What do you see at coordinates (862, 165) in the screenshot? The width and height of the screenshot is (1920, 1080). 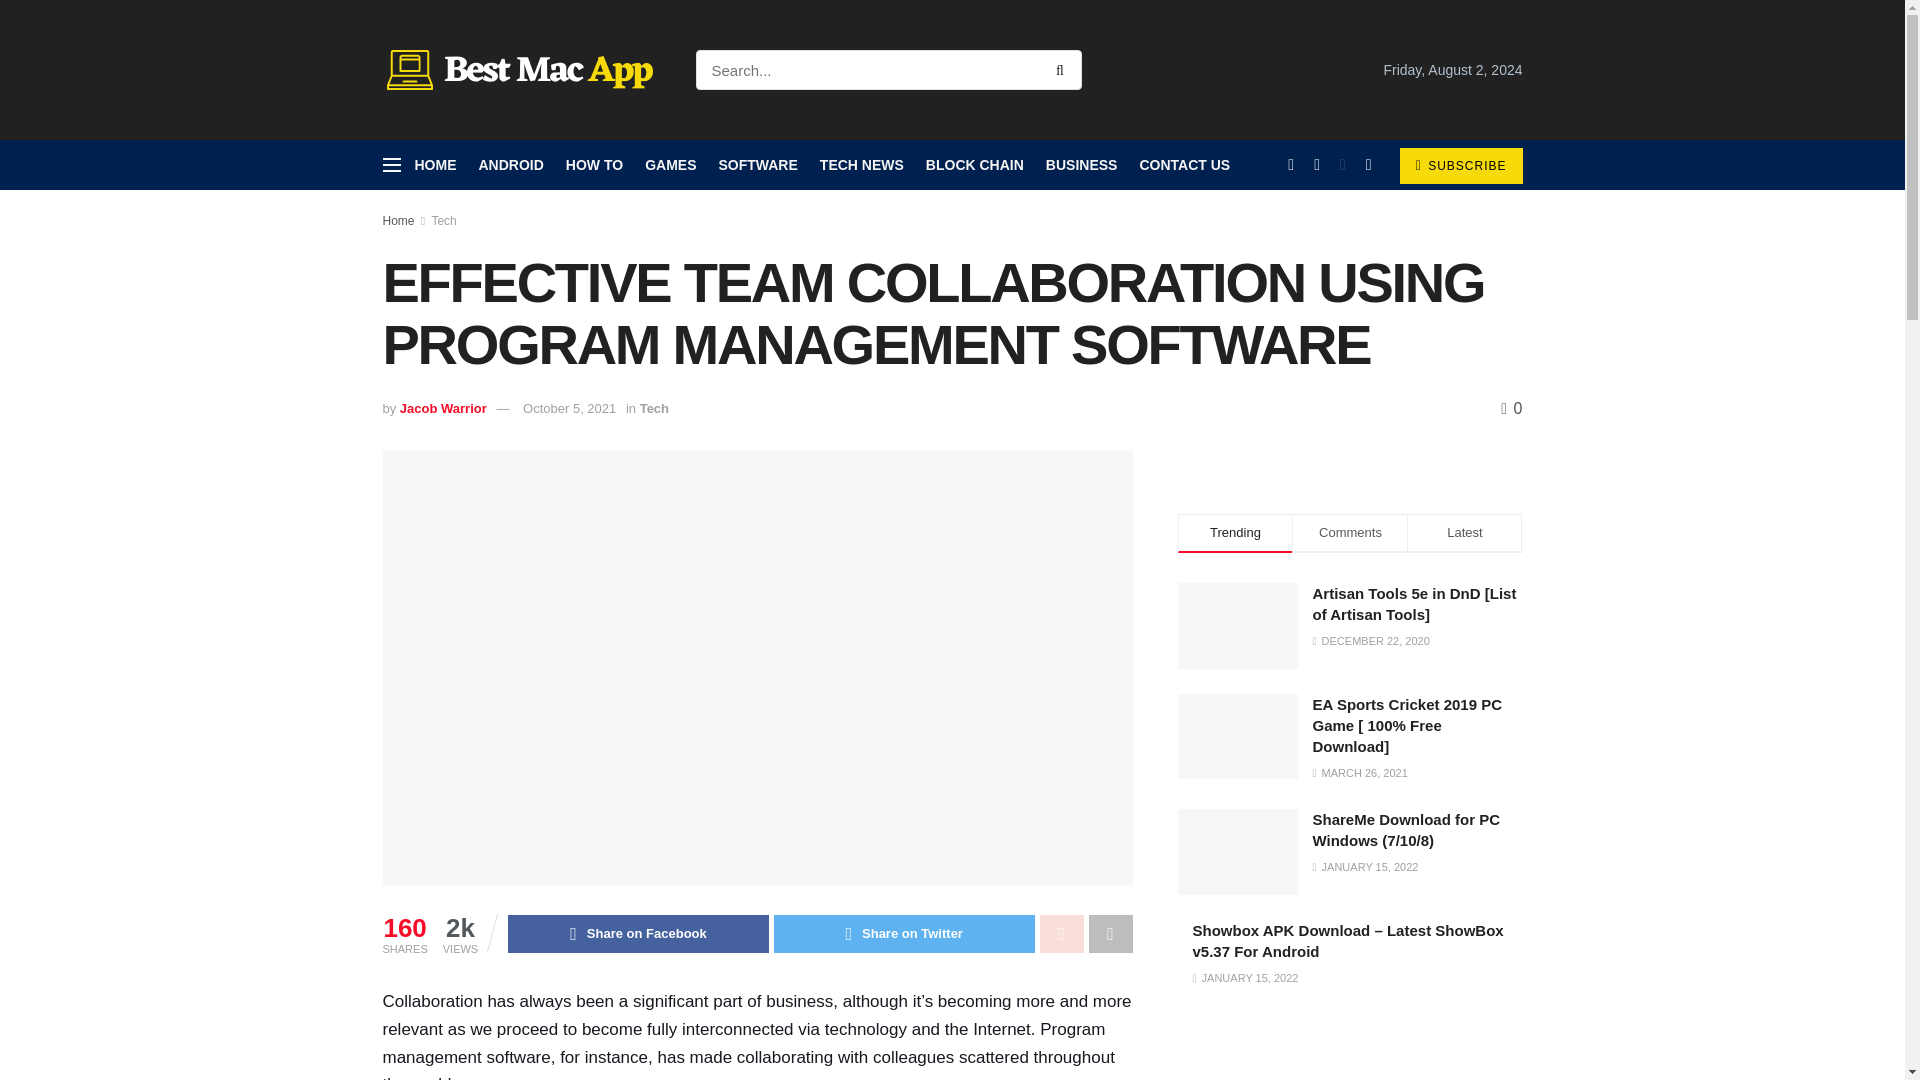 I see `TECH NEWS` at bounding box center [862, 165].